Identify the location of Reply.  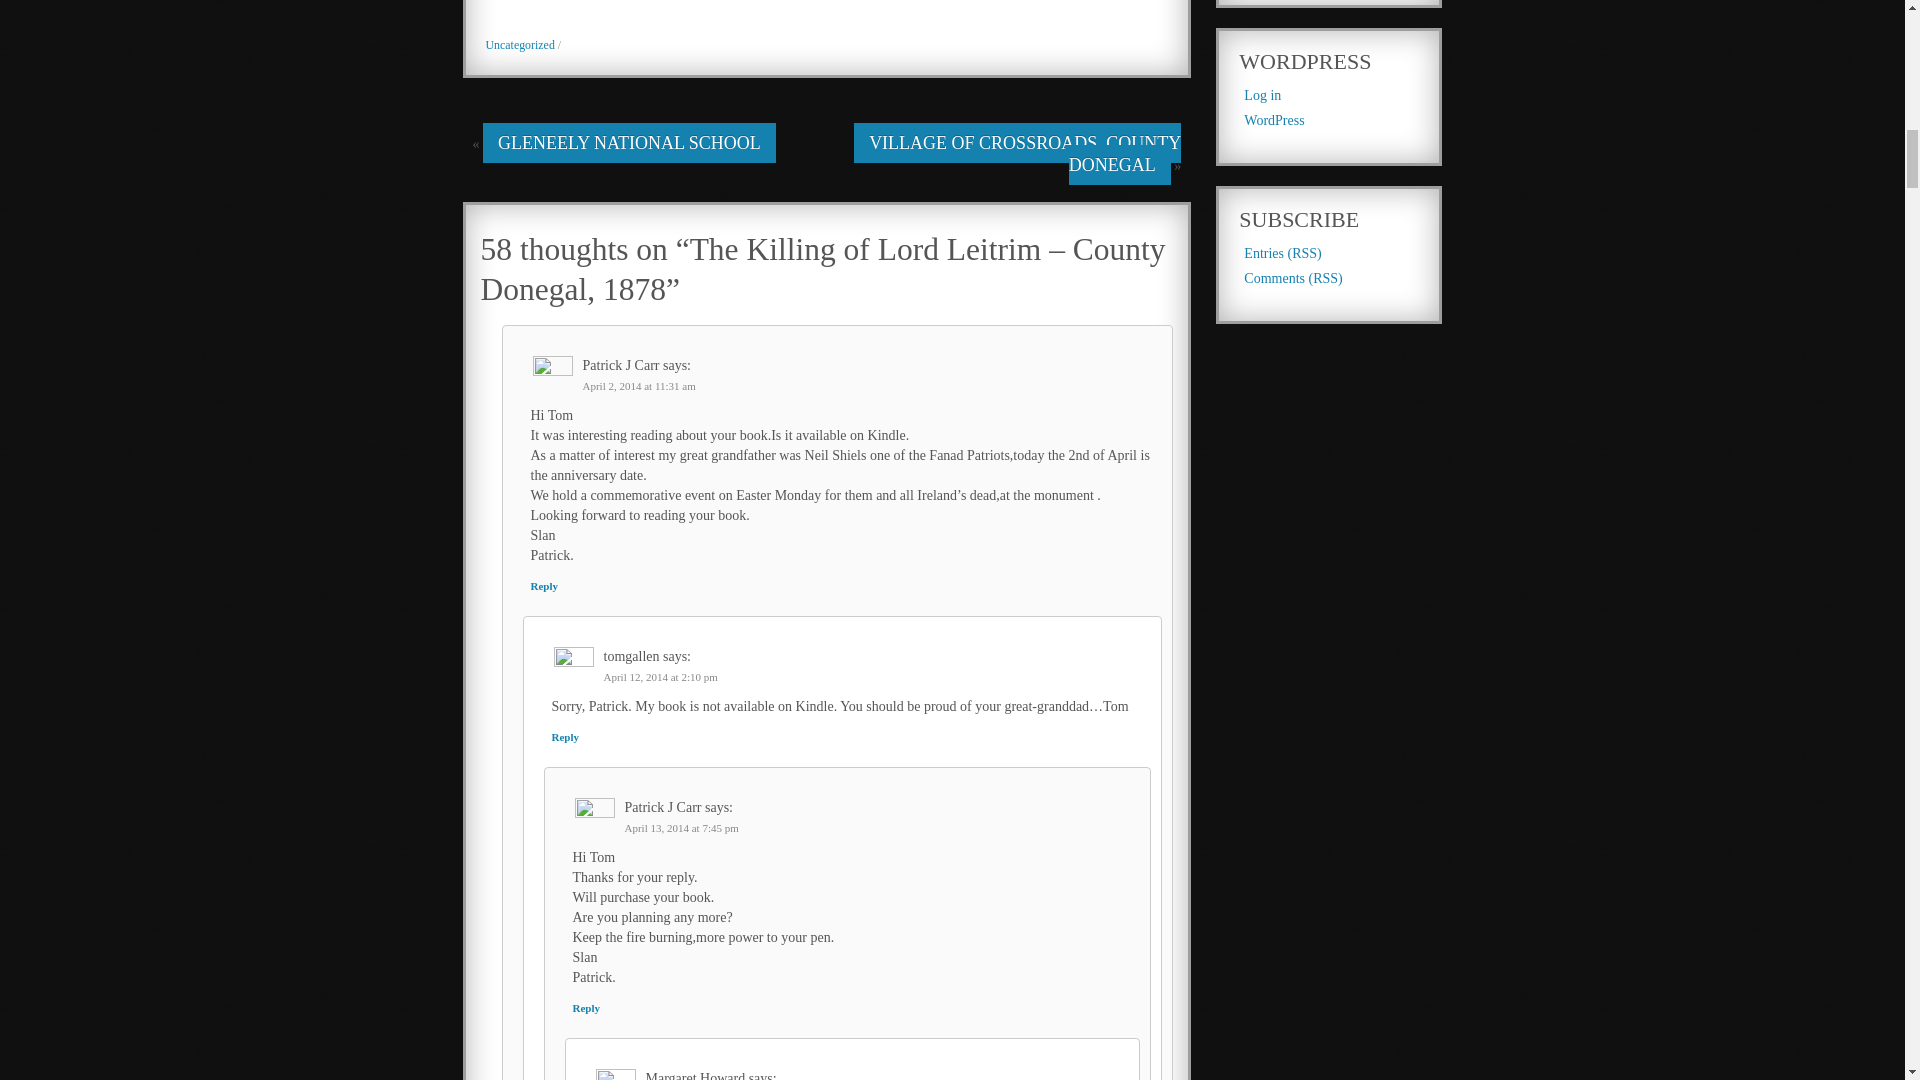
(566, 737).